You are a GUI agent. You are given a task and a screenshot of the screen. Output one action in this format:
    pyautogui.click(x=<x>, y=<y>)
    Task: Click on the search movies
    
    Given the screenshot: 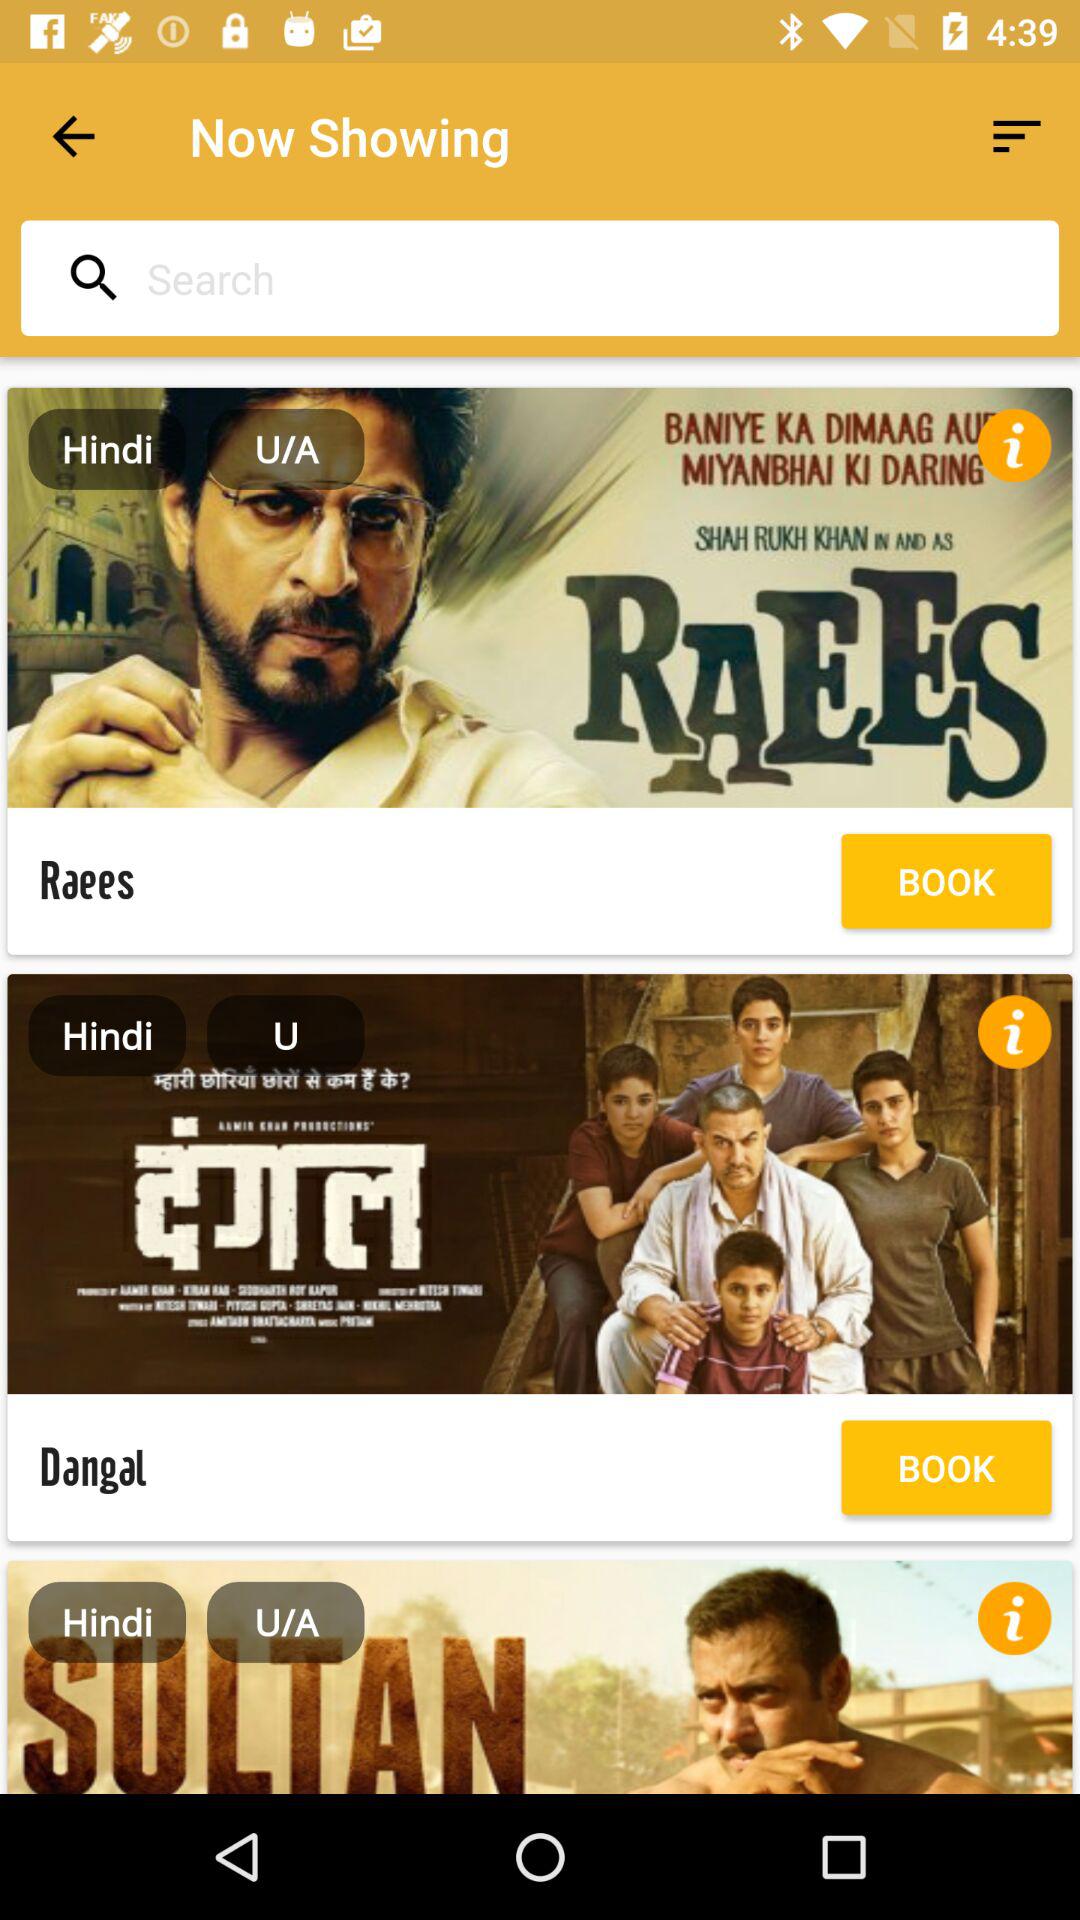 What is the action you would take?
    pyautogui.click(x=534, y=278)
    